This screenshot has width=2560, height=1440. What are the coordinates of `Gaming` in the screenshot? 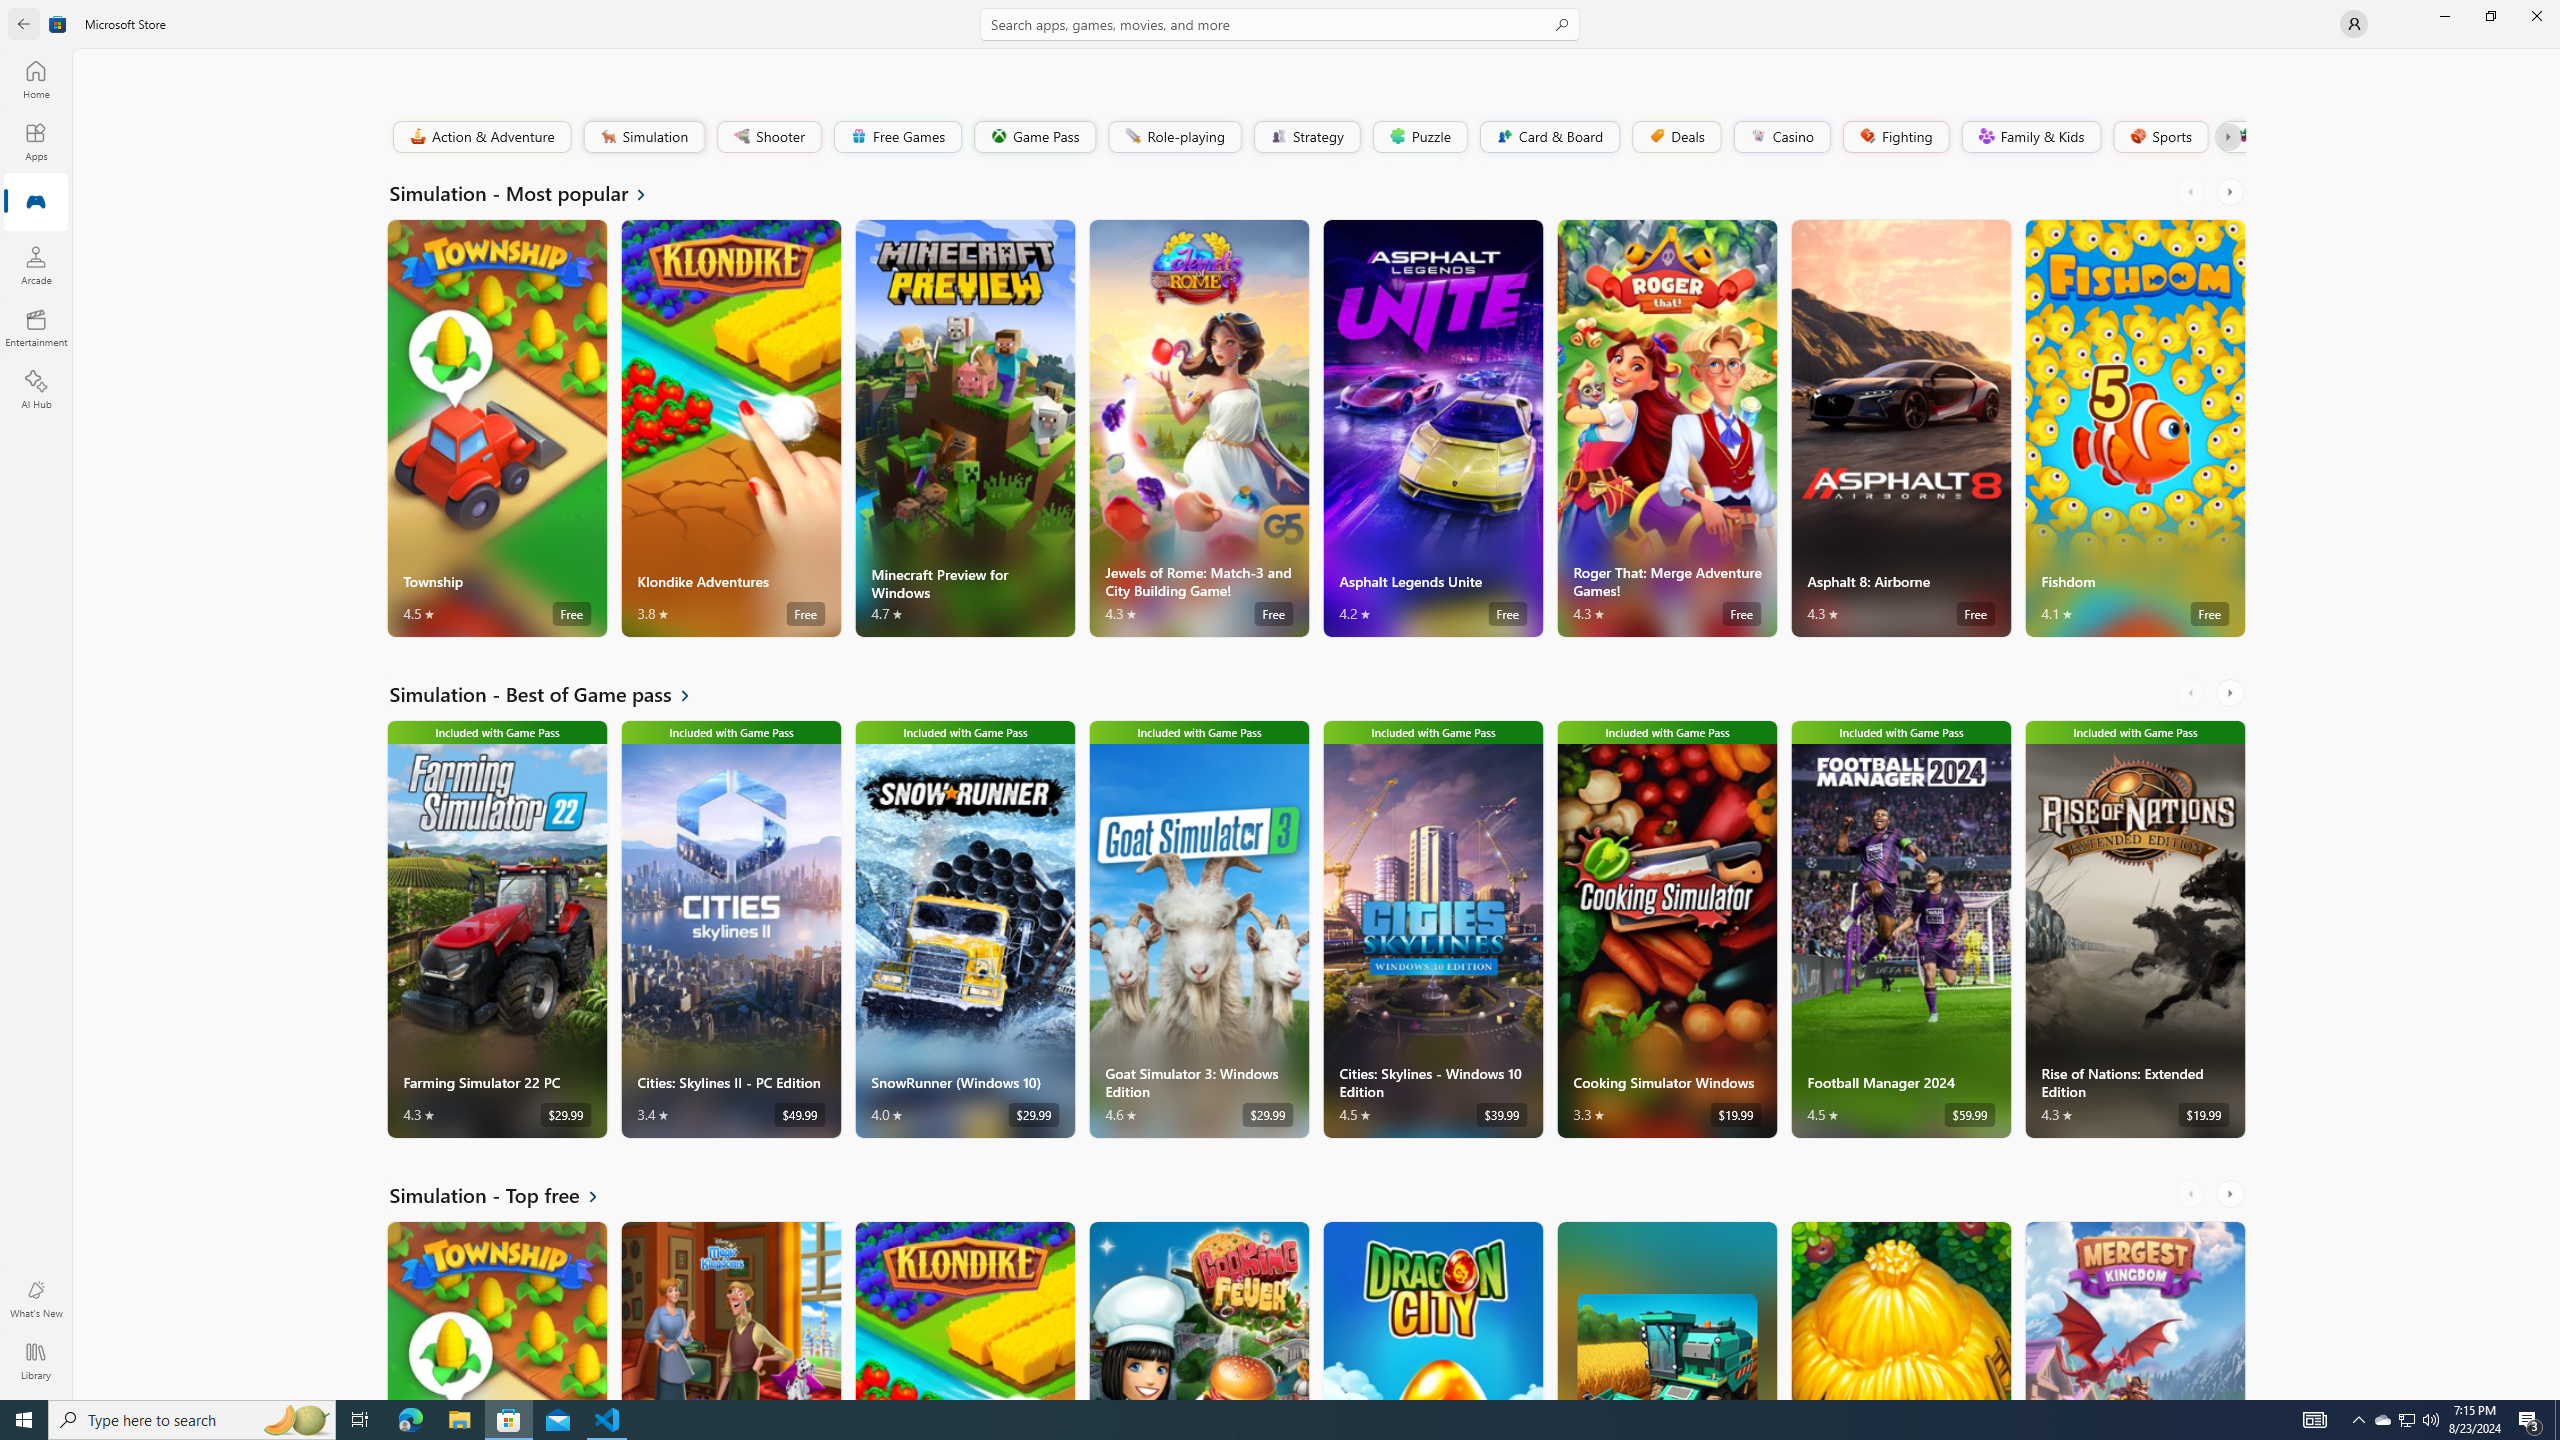 It's located at (36, 203).